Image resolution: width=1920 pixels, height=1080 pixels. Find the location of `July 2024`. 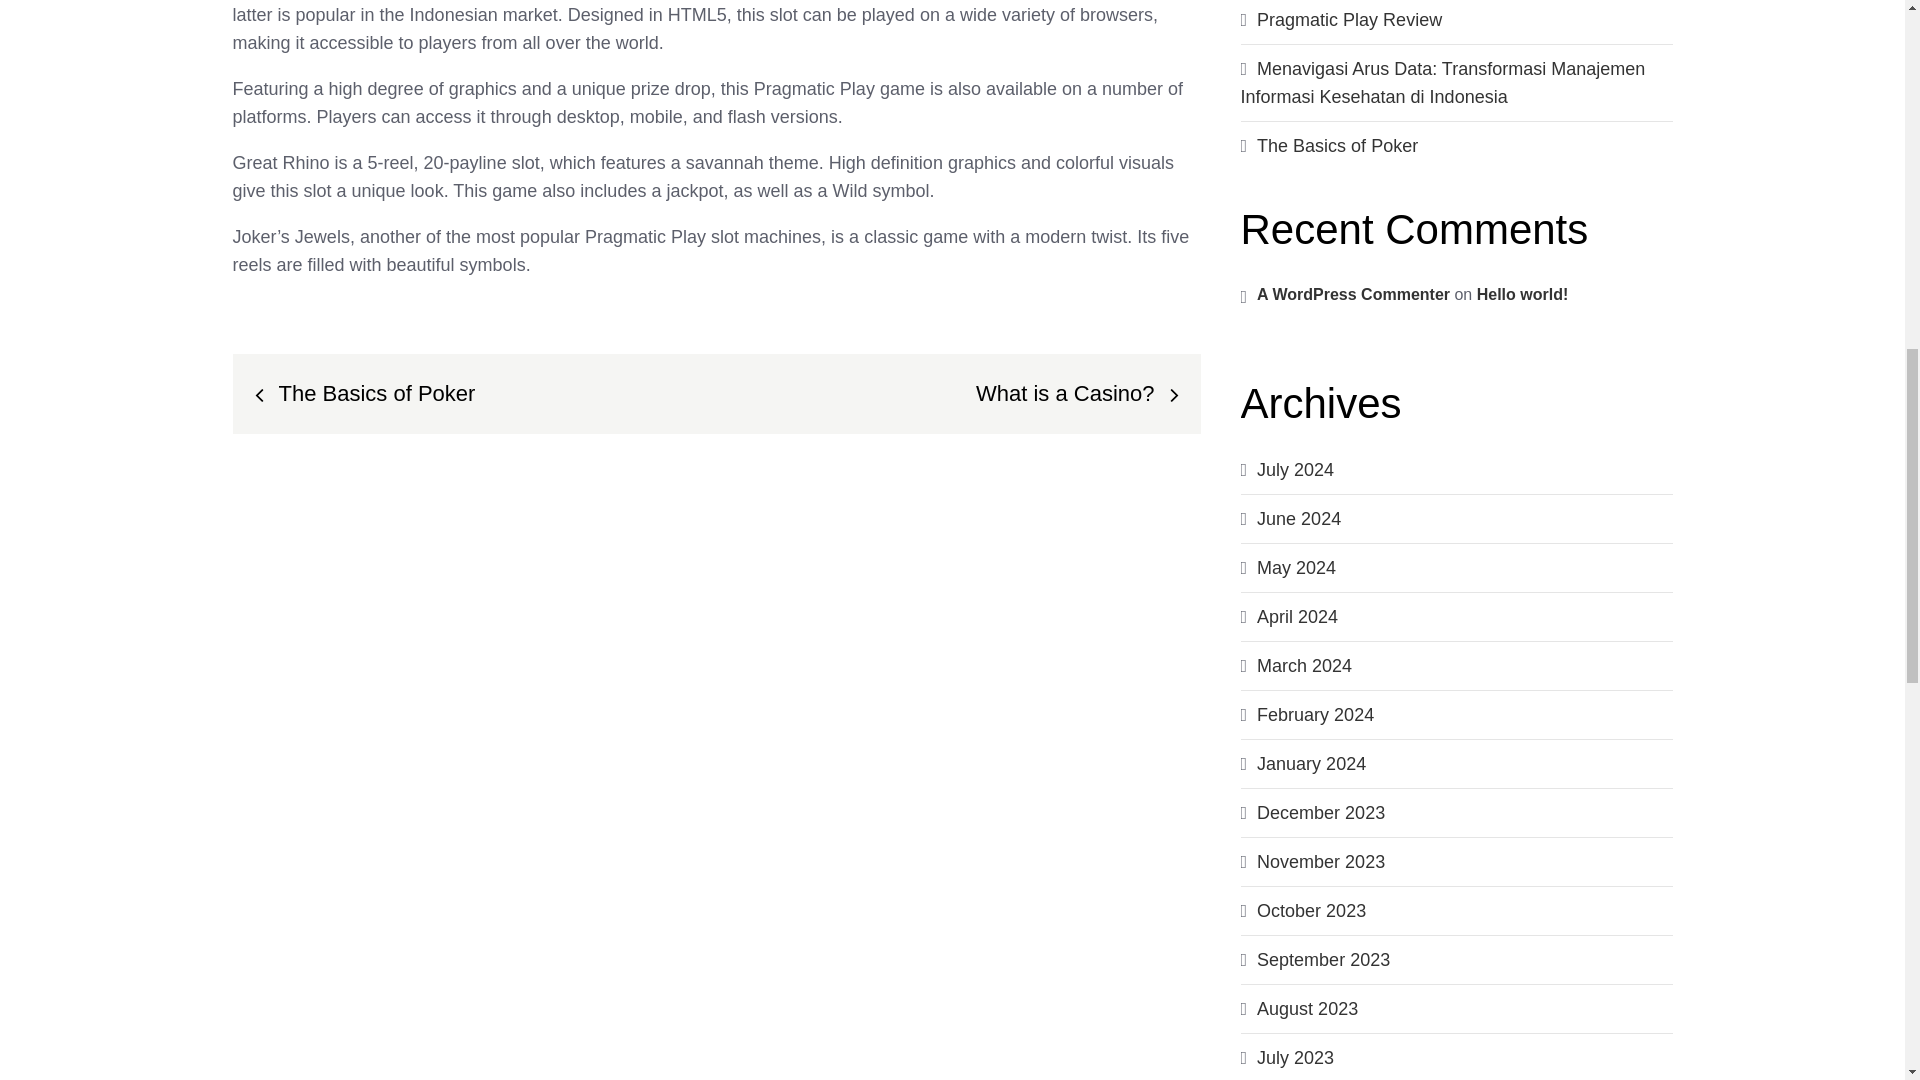

July 2024 is located at coordinates (1296, 470).